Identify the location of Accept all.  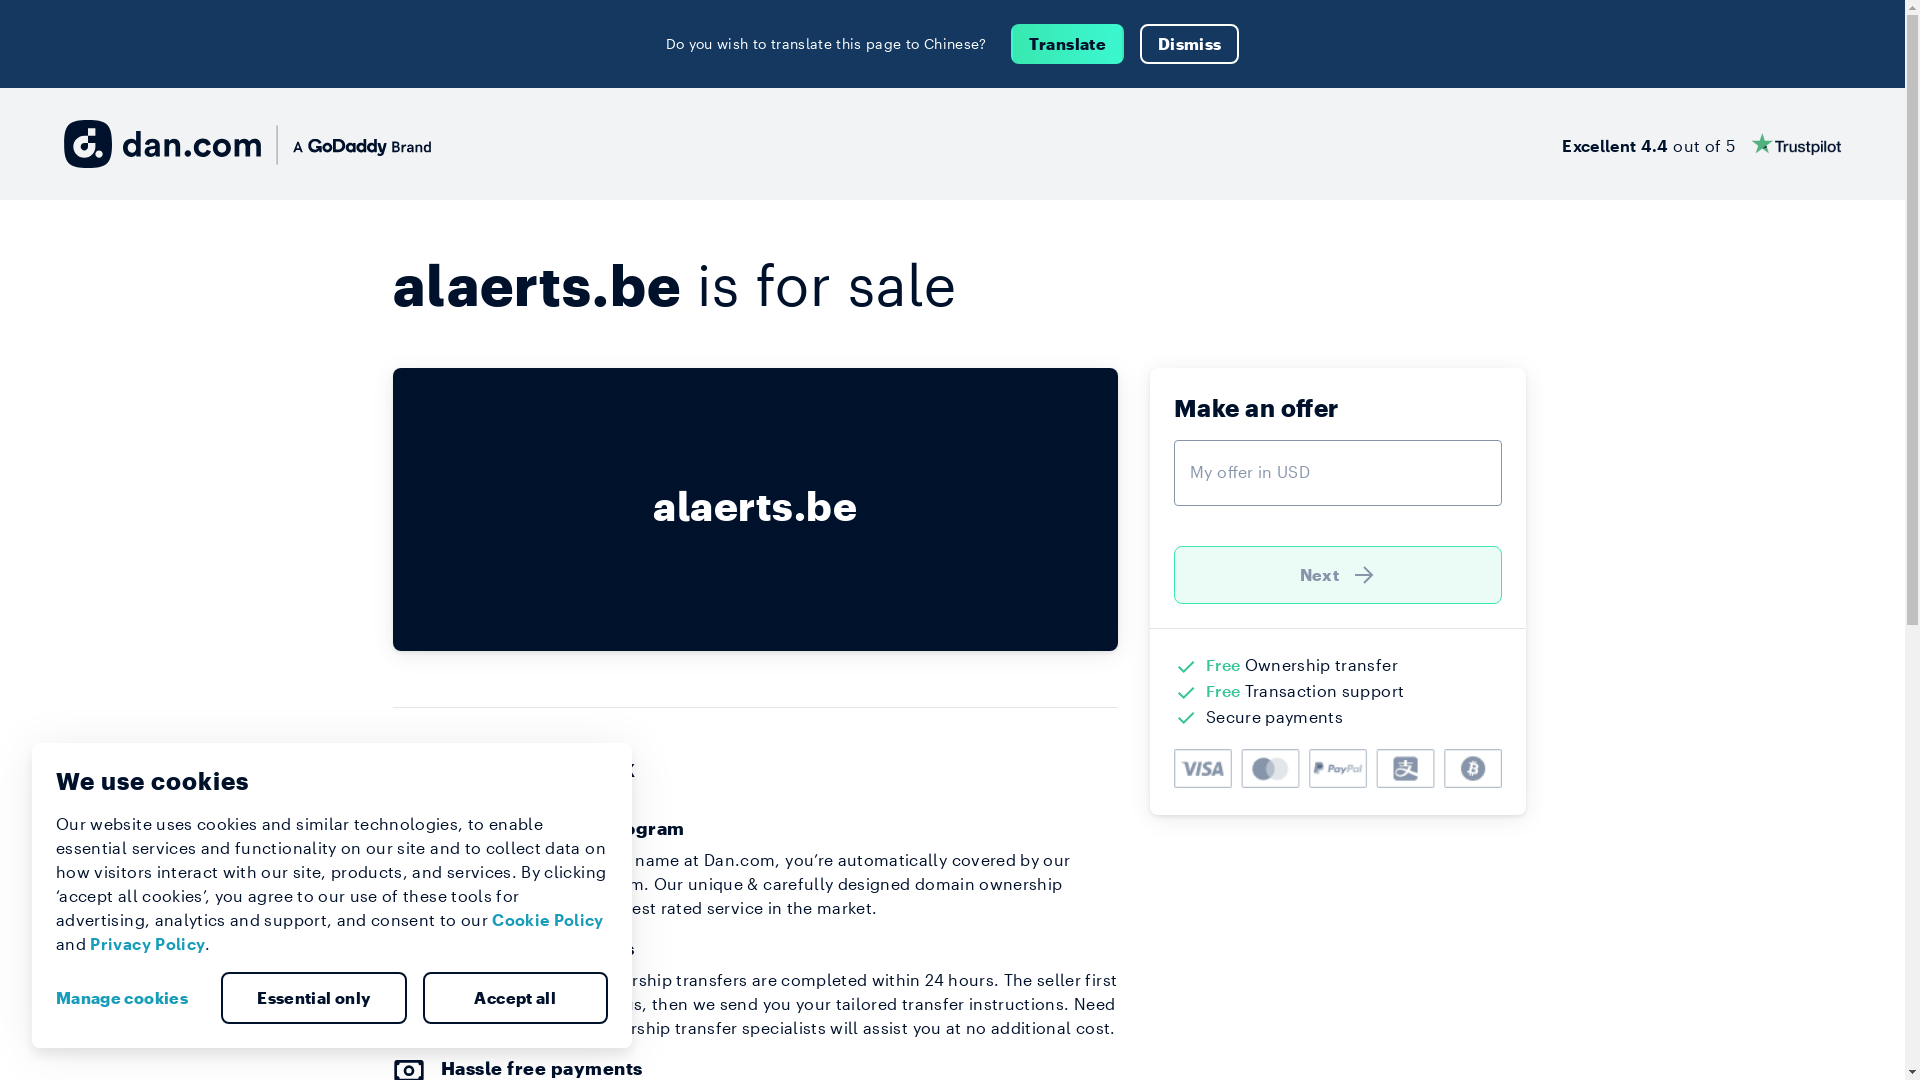
(515, 998).